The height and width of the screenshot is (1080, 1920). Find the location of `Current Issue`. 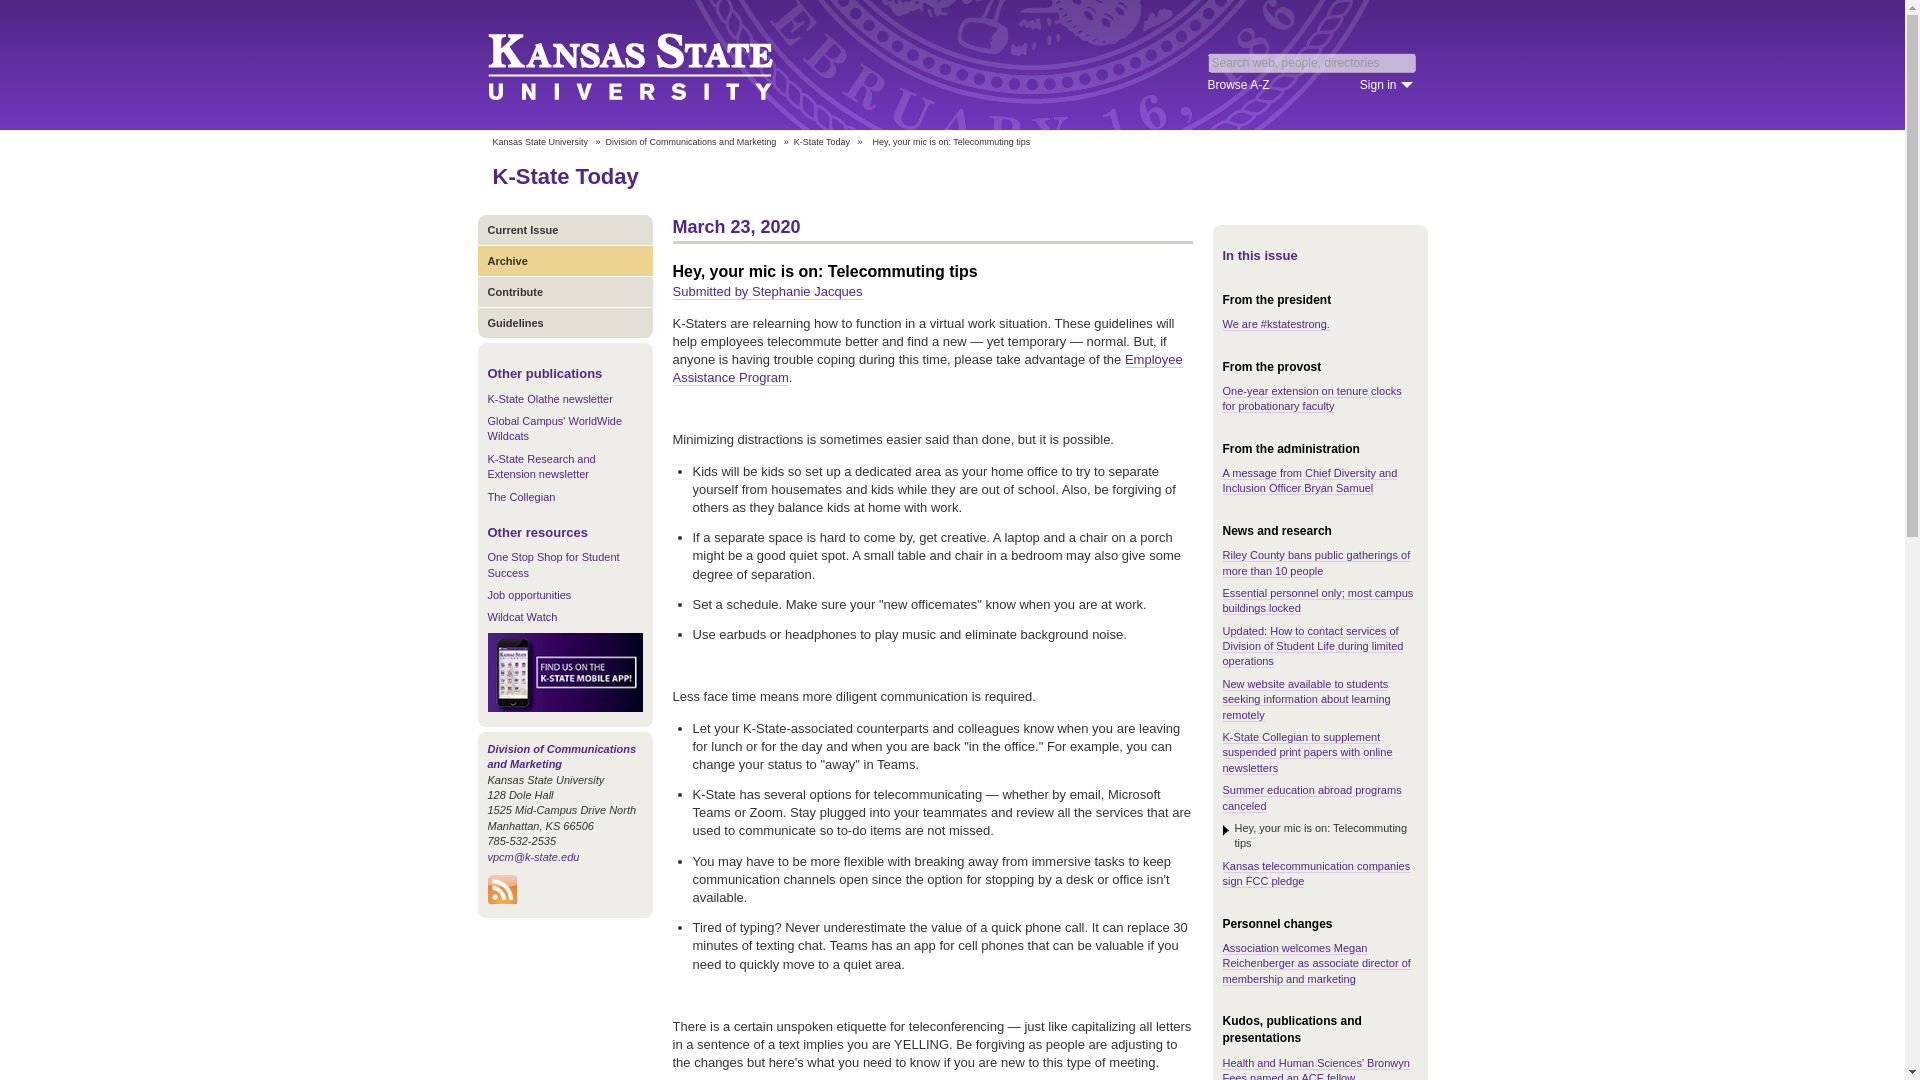

Current Issue is located at coordinates (565, 230).